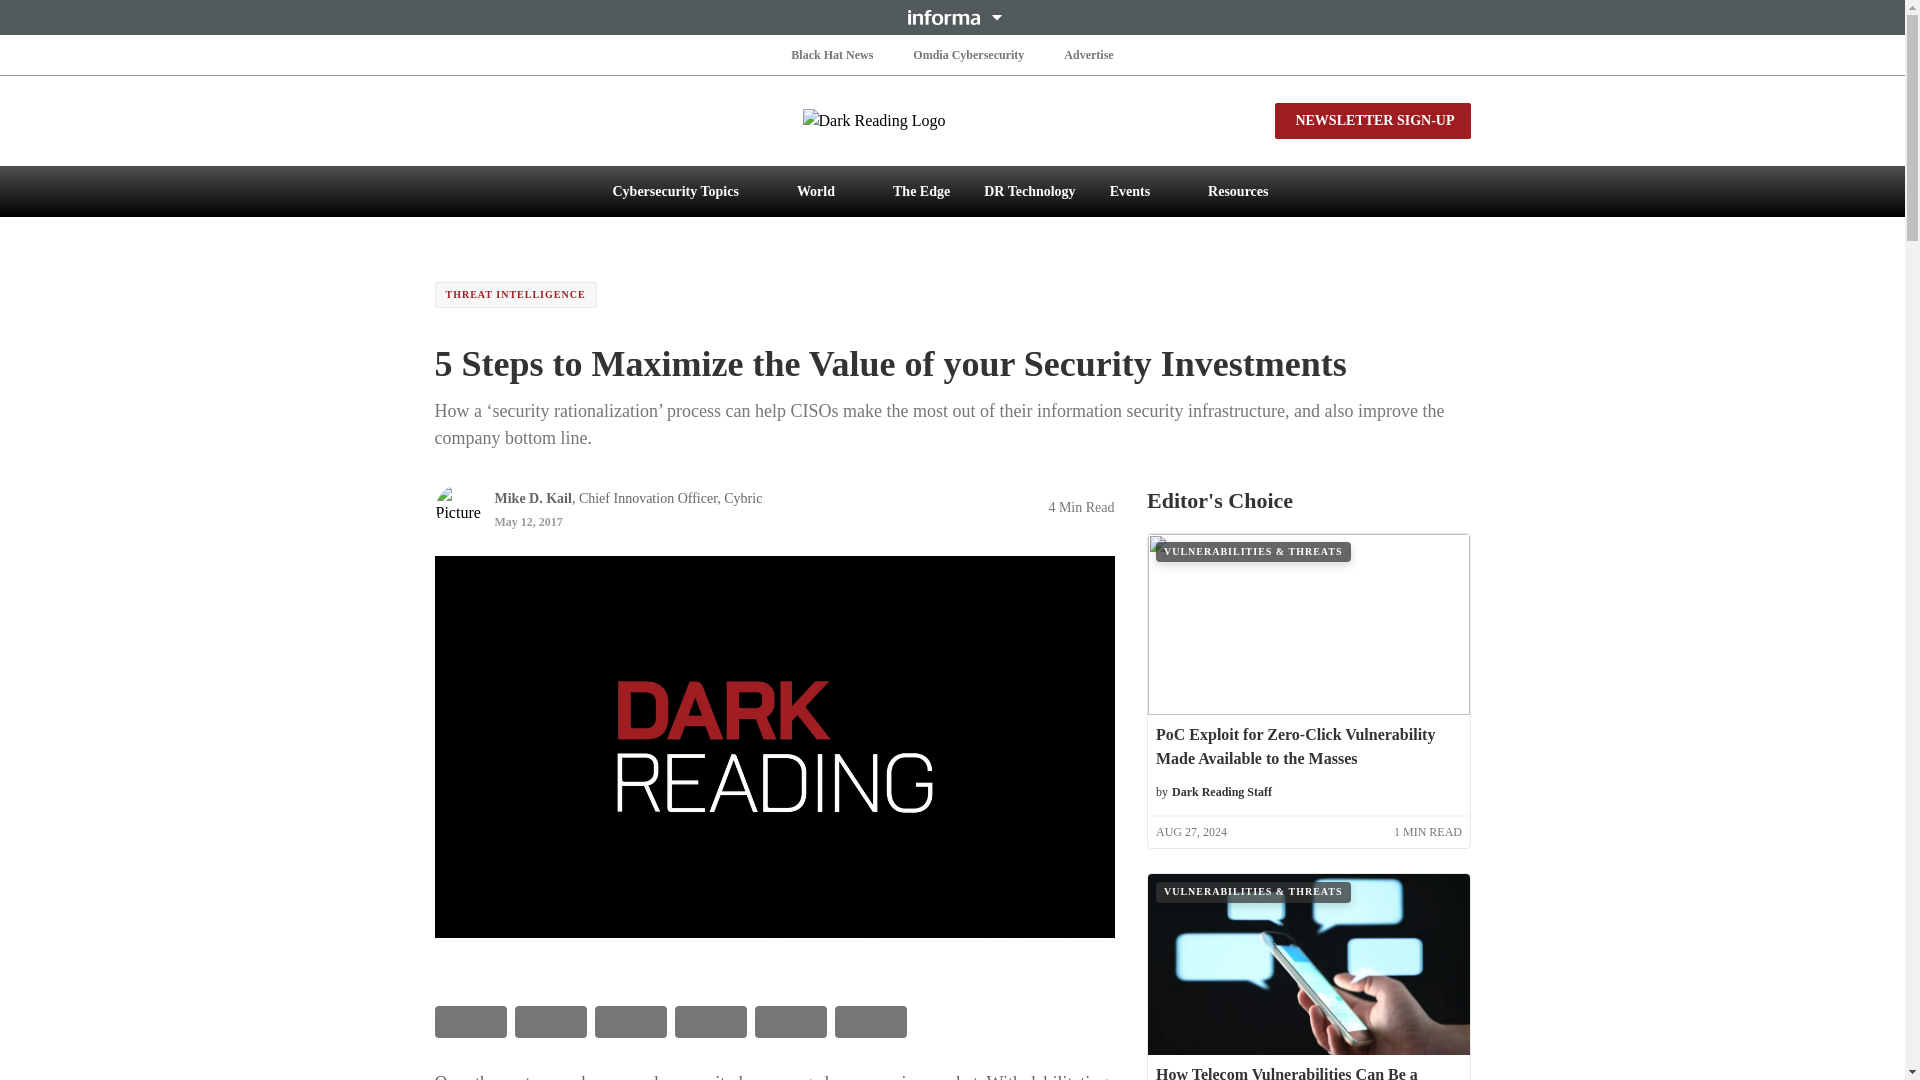 This screenshot has width=1920, height=1080. What do you see at coordinates (832, 54) in the screenshot?
I see `Black Hat News` at bounding box center [832, 54].